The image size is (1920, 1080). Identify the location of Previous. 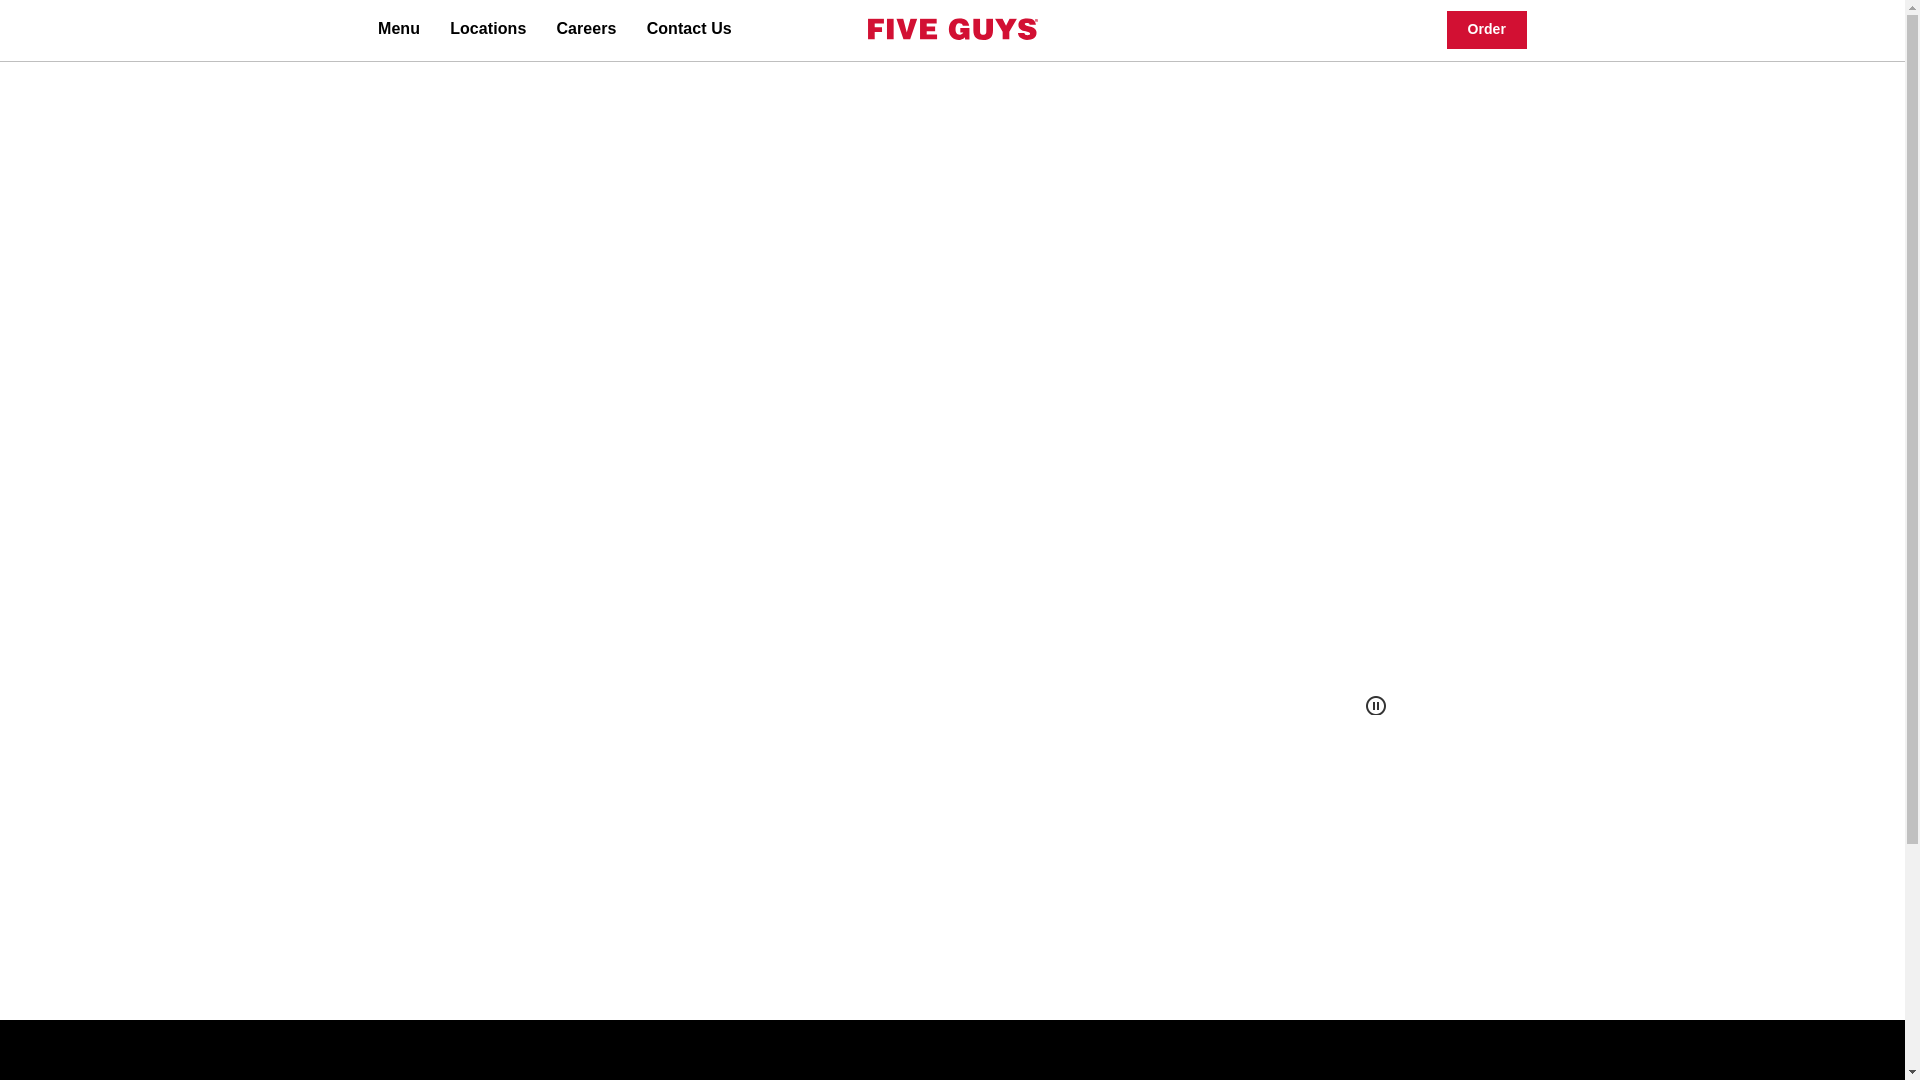
(1420, 392).